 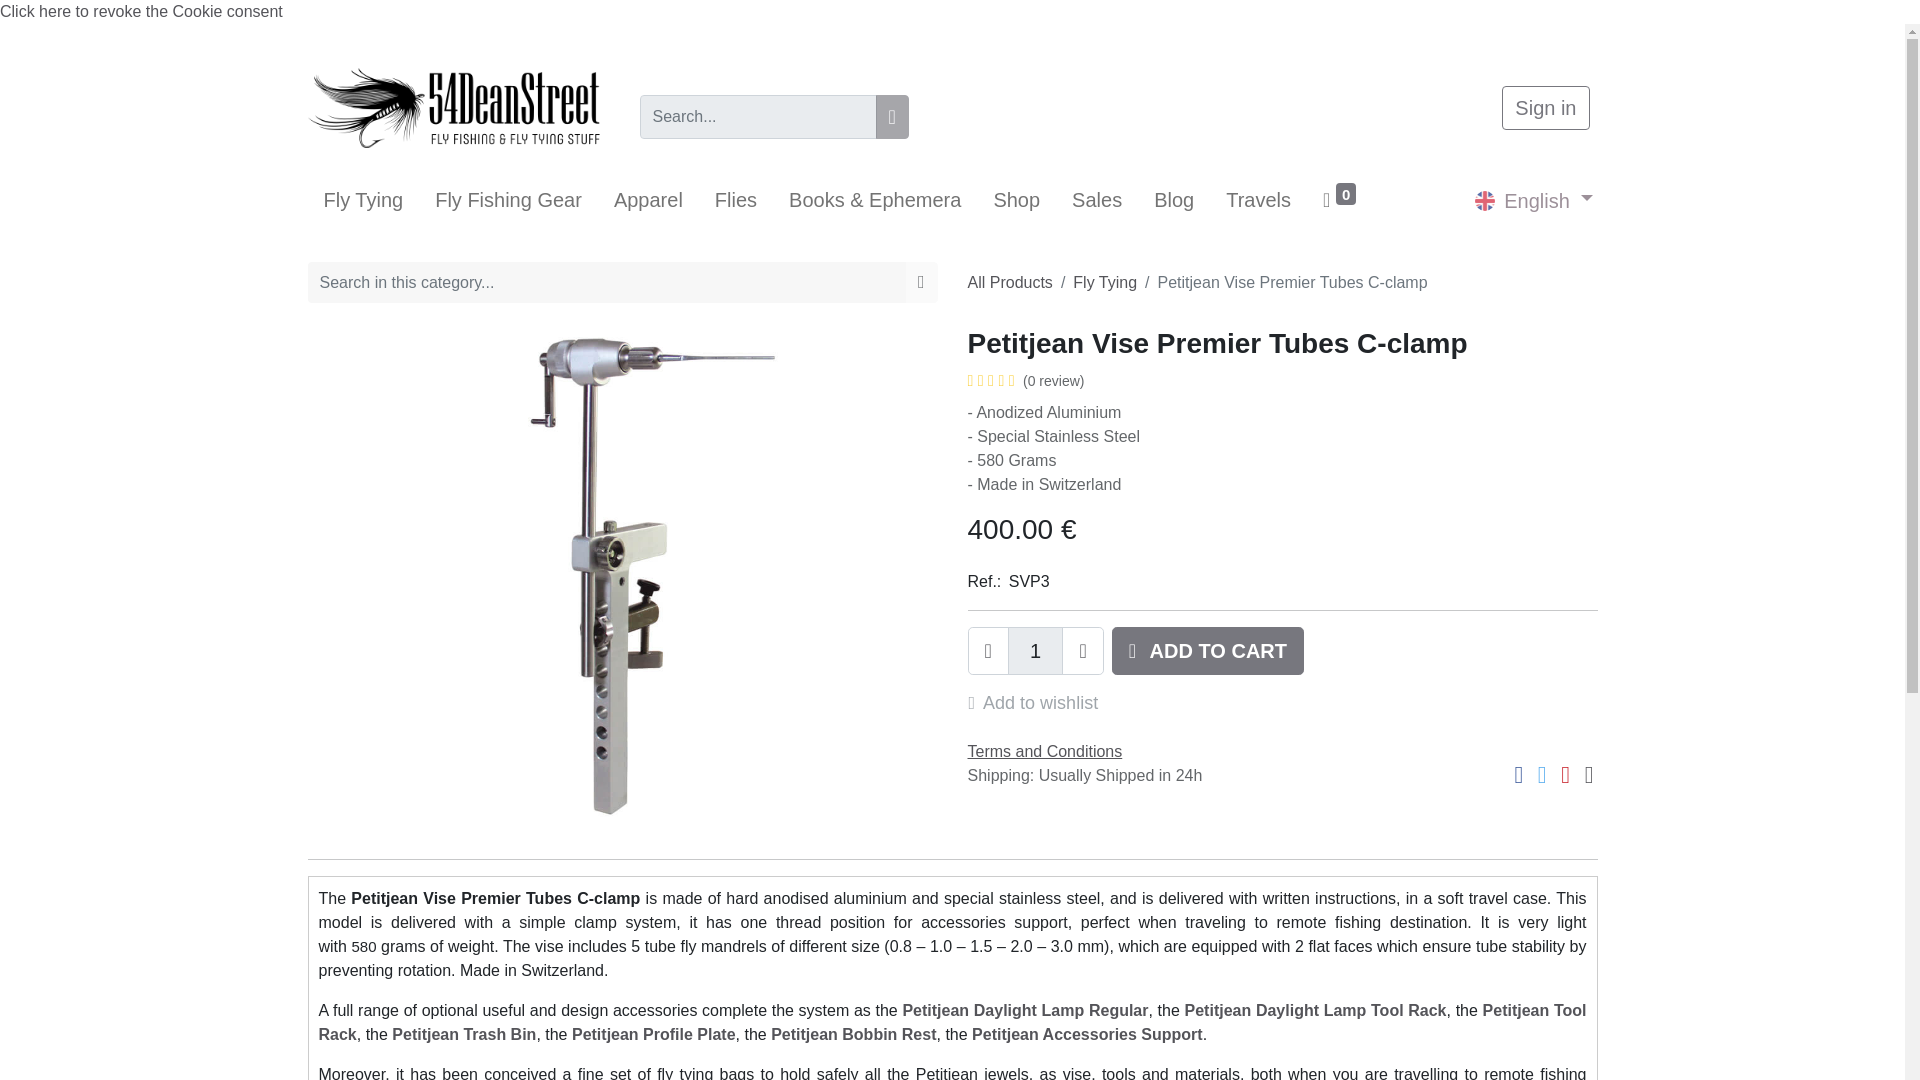 I want to click on Fly Fishing Gear, so click(x=508, y=200).